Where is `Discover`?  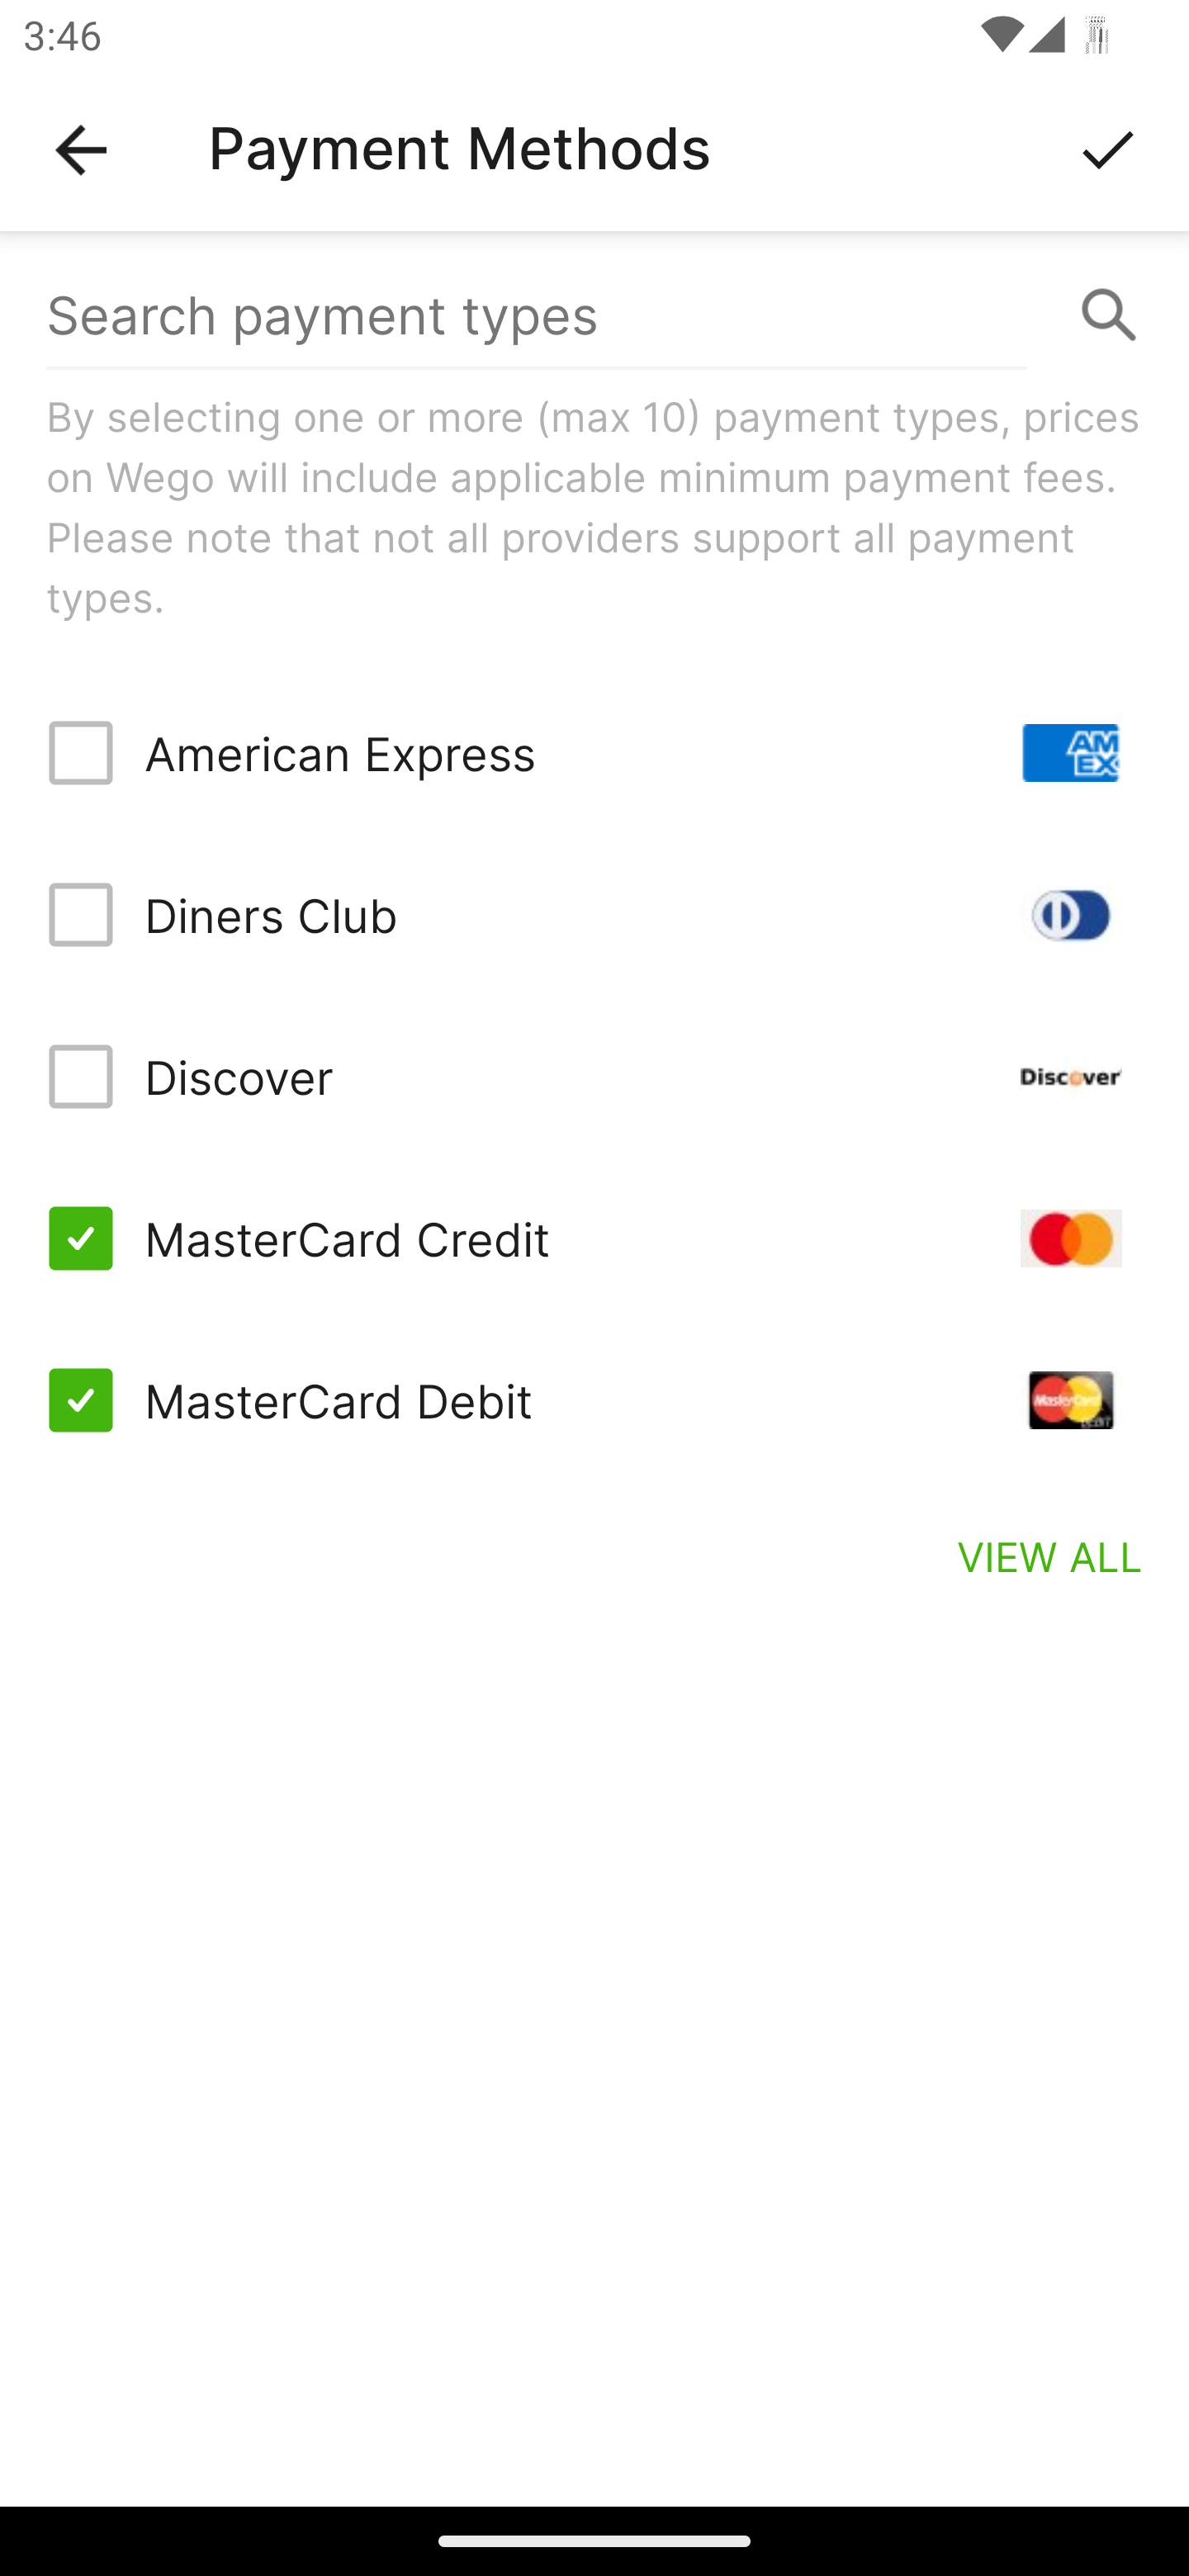 Discover is located at coordinates (594, 1077).